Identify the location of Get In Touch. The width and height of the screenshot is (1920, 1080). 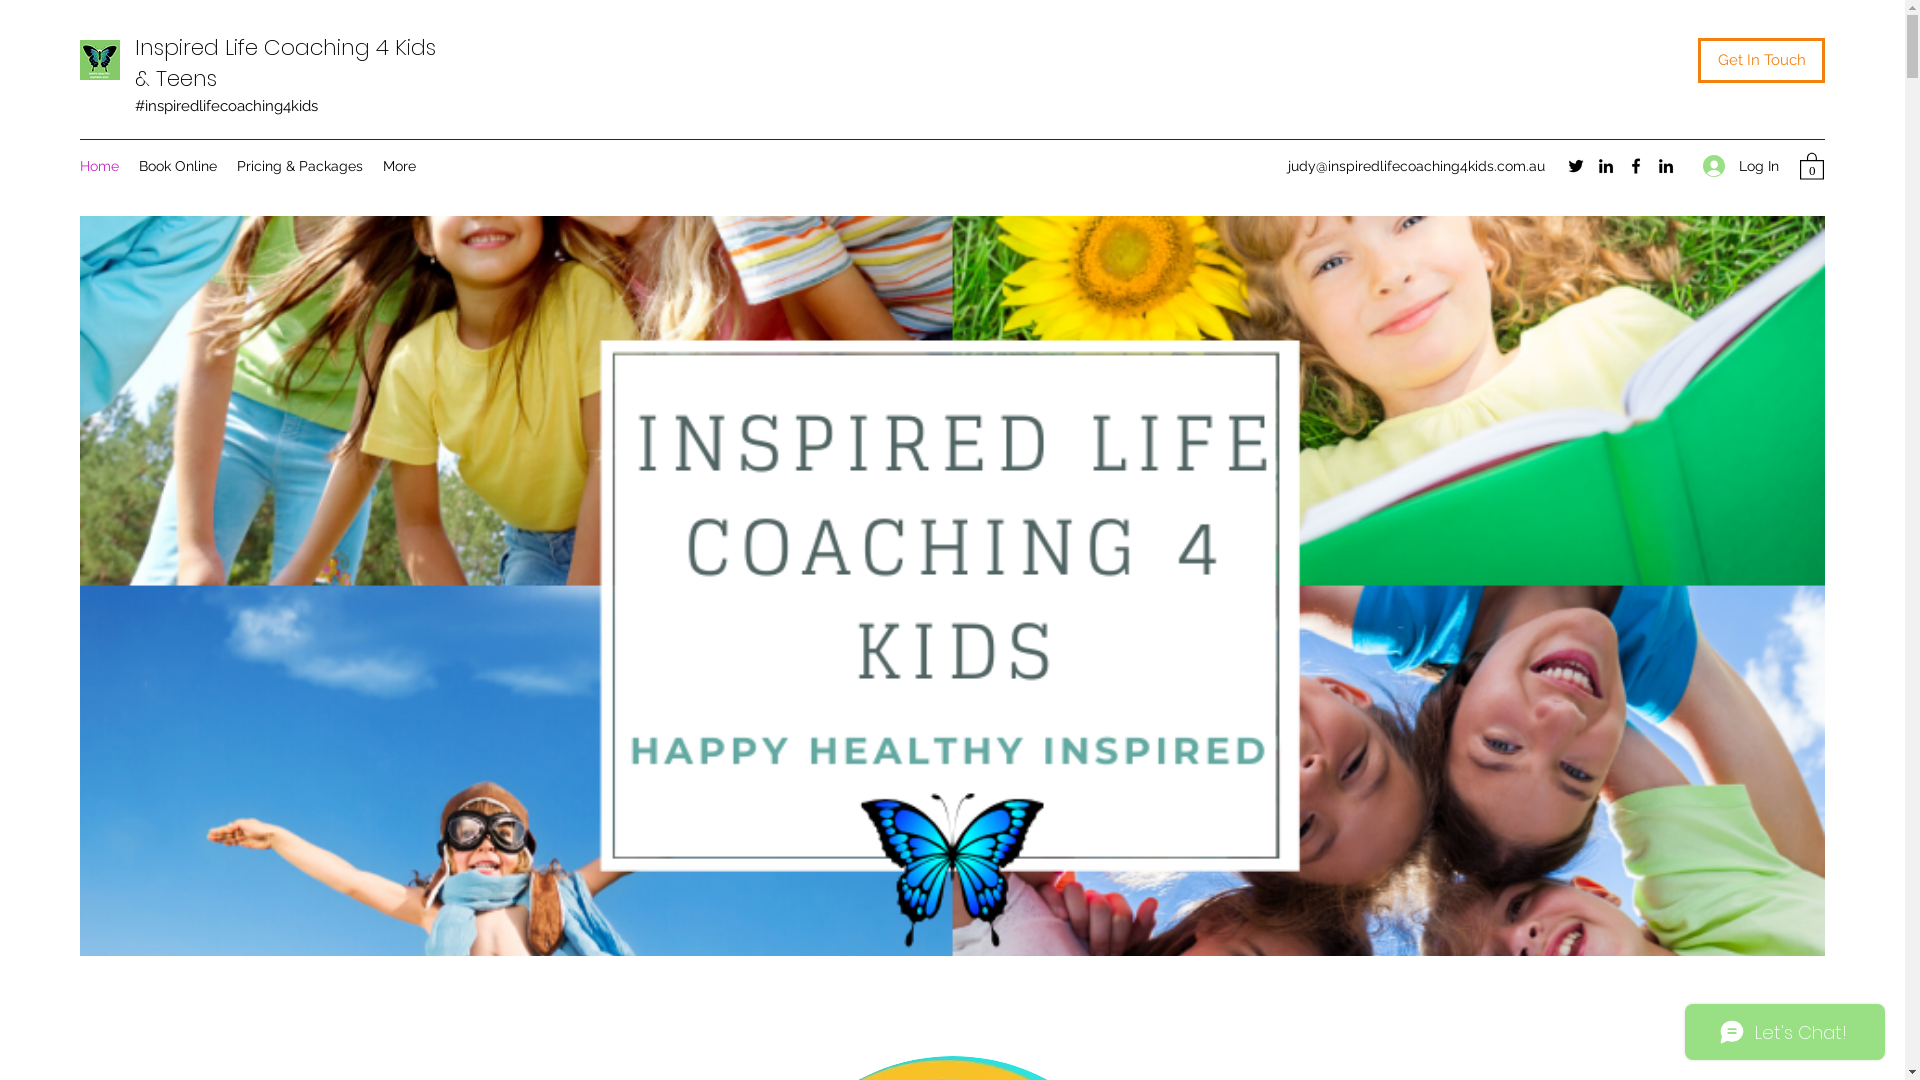
(1762, 60).